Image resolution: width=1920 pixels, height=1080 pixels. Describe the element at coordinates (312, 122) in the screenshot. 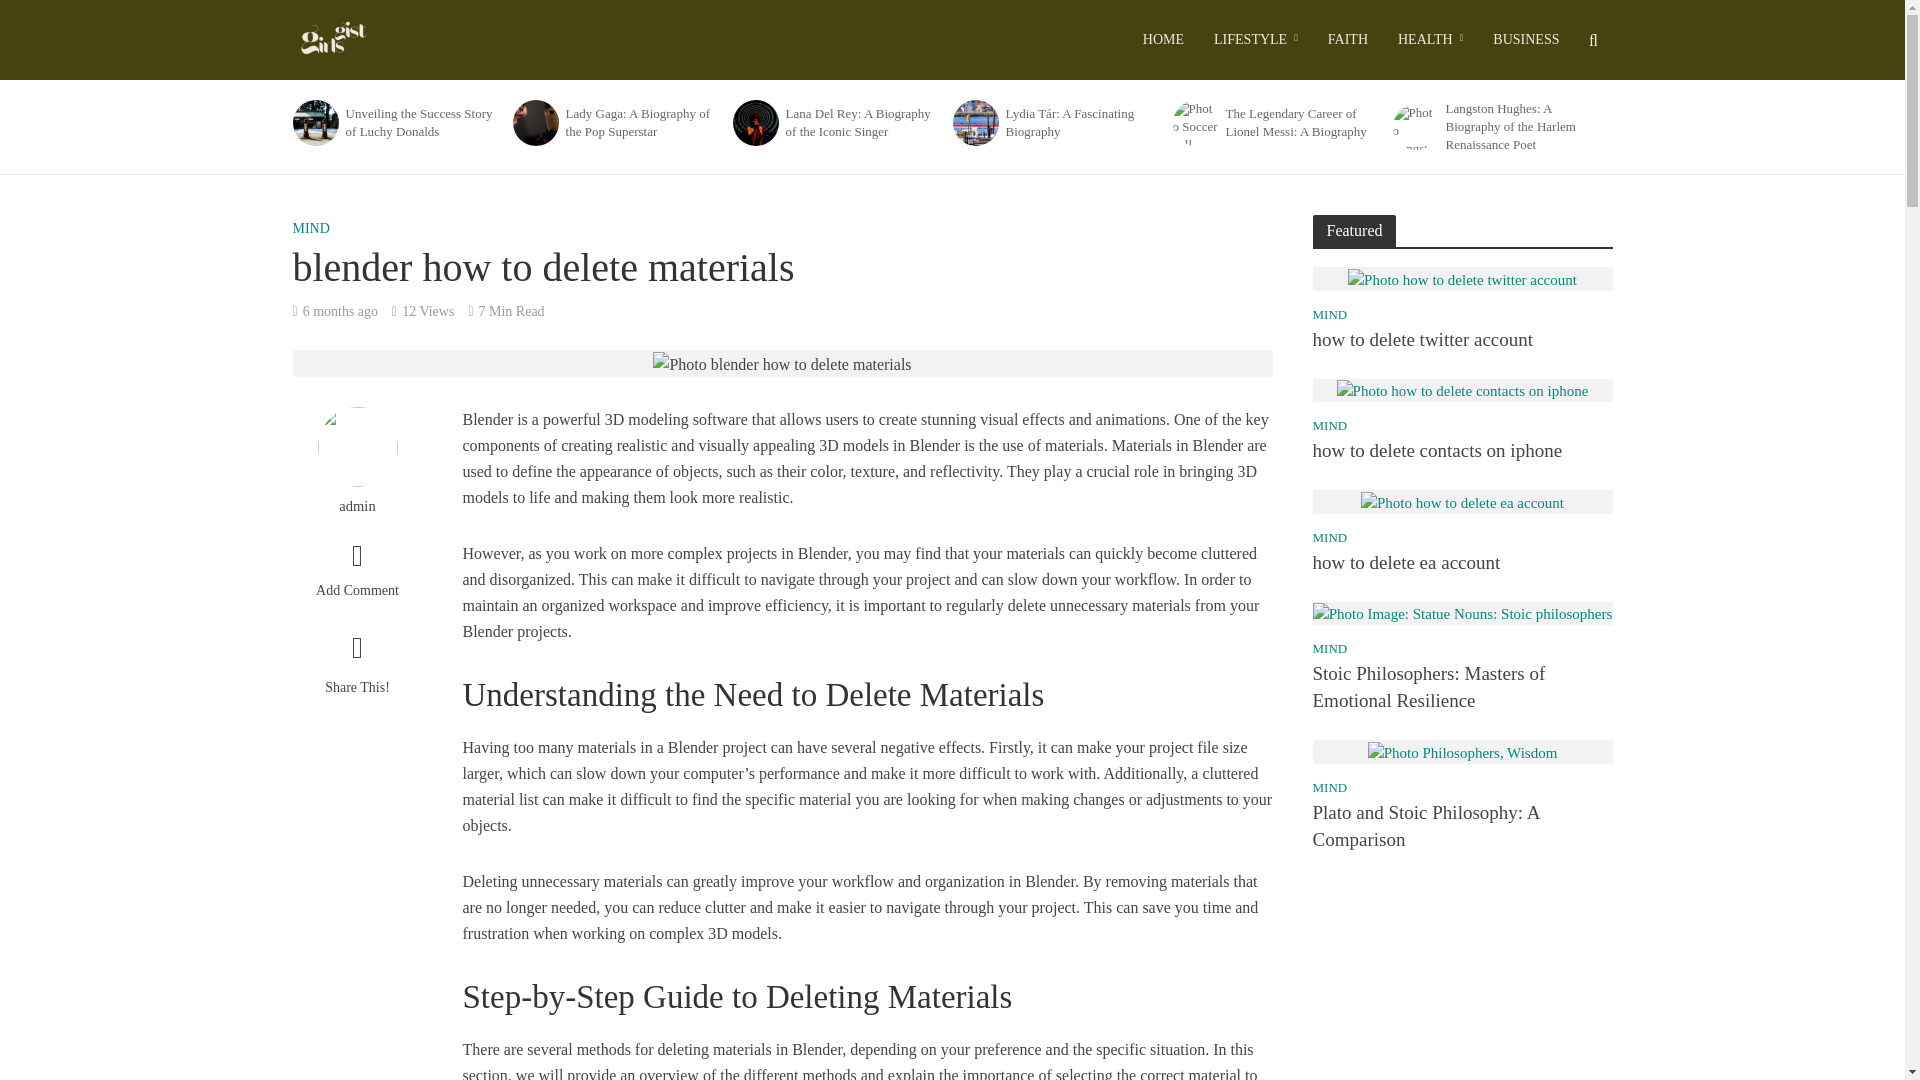

I see `Unveiling the Success Story of Luchy Donalds` at that location.